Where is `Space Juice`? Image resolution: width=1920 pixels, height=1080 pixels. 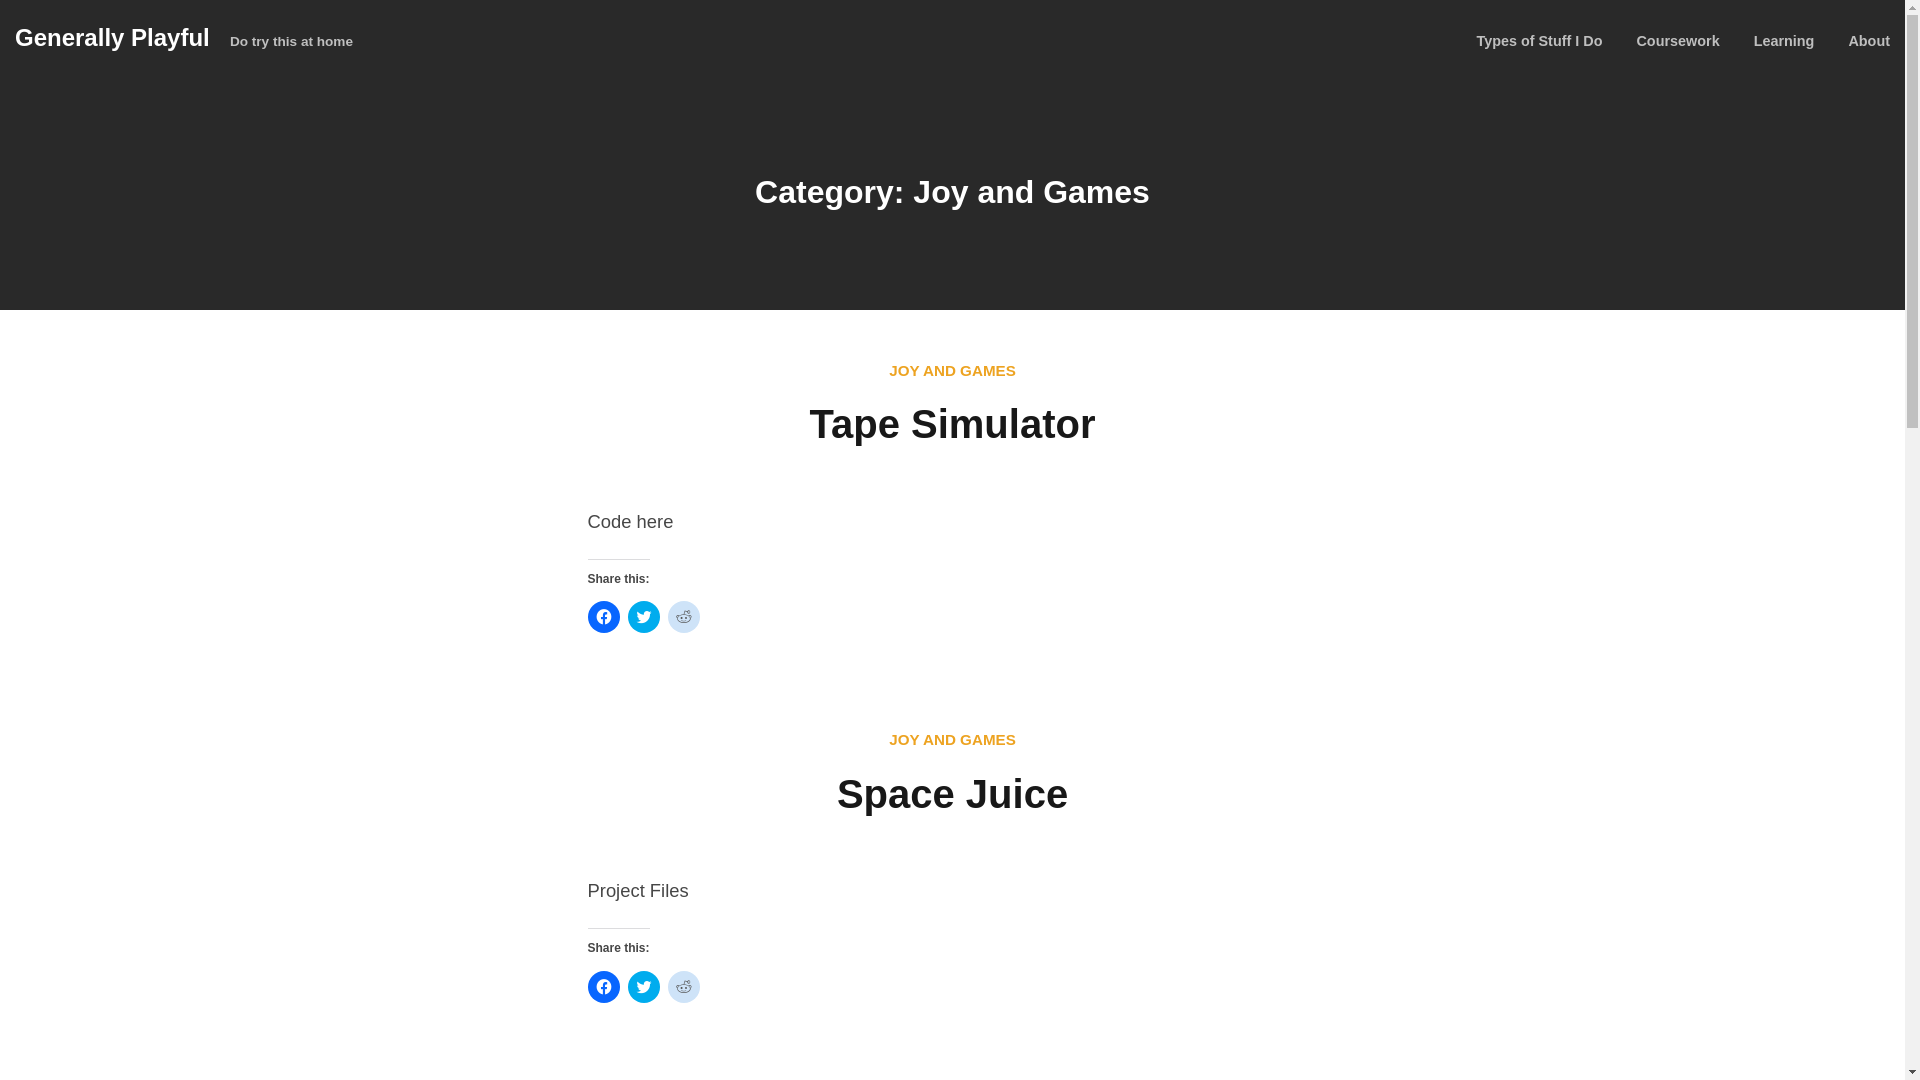 Space Juice is located at coordinates (952, 794).